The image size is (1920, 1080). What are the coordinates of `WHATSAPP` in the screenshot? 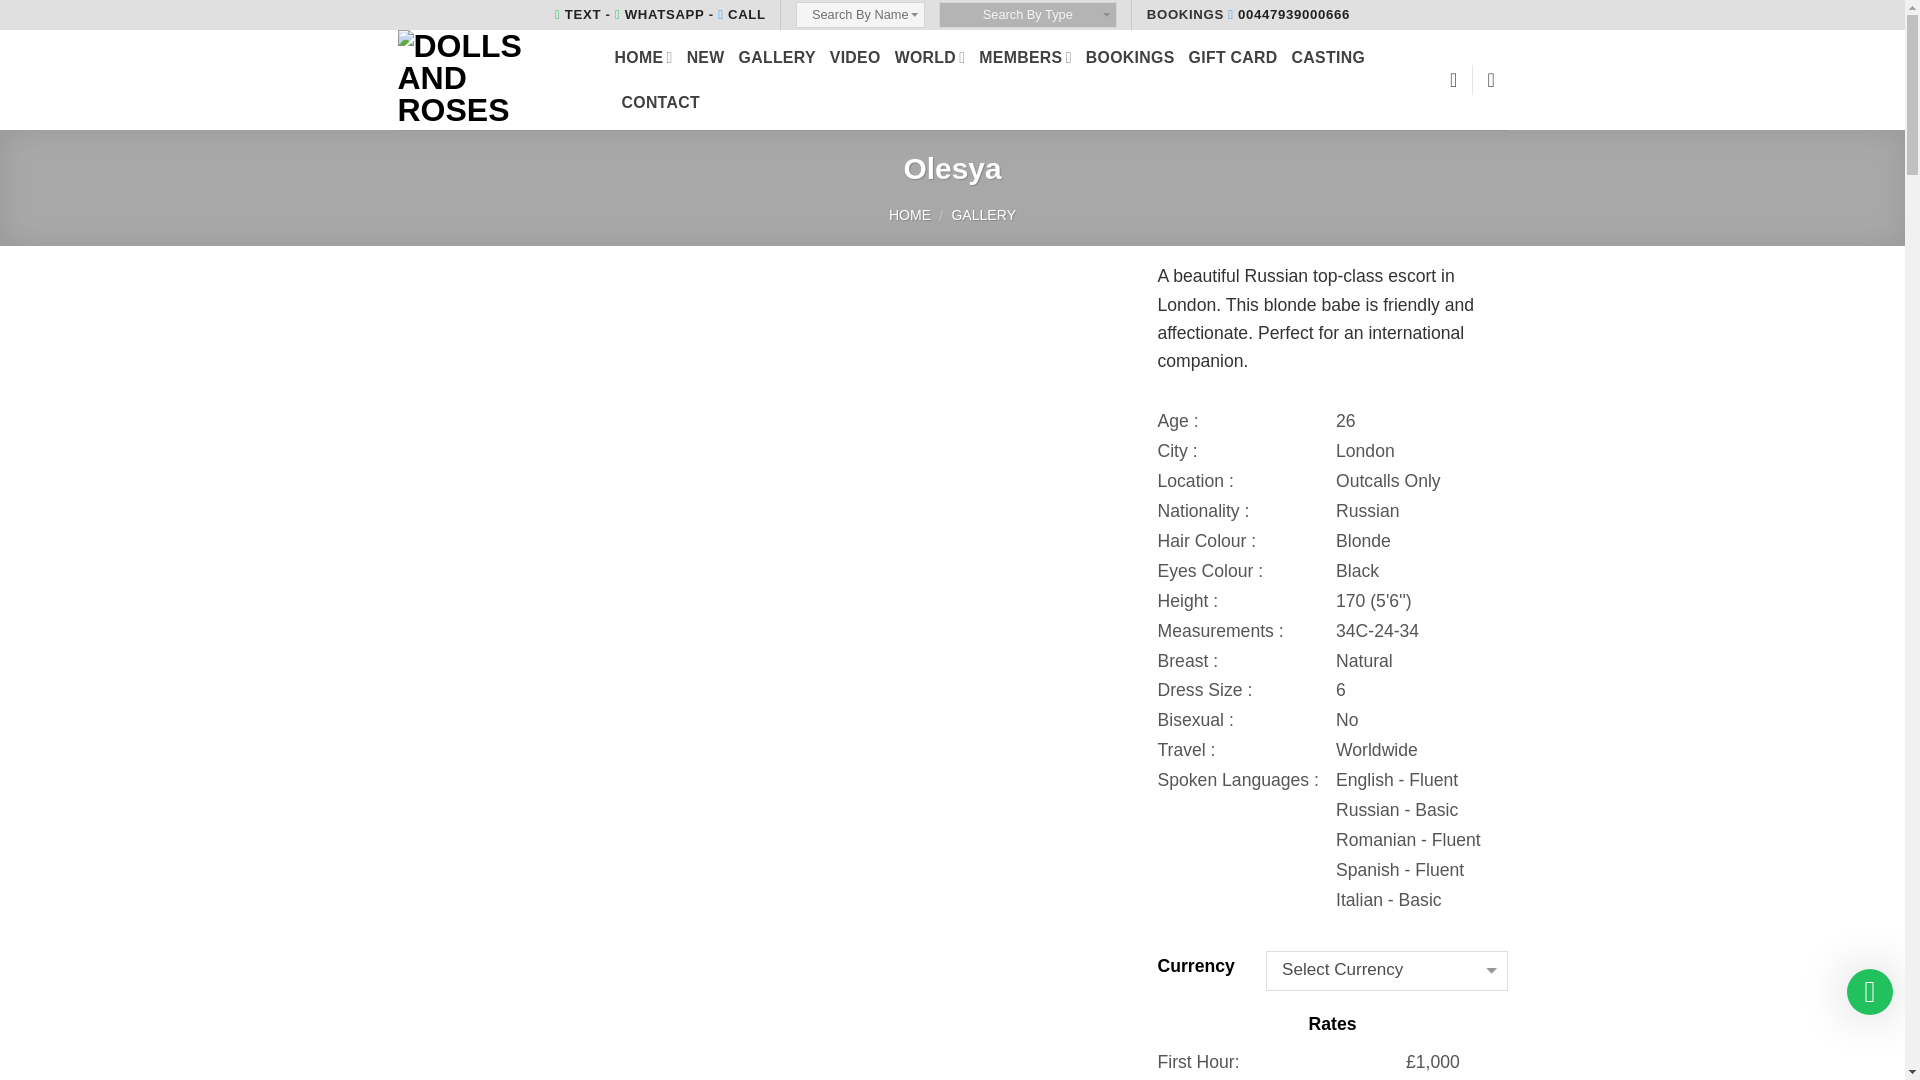 It's located at (659, 14).